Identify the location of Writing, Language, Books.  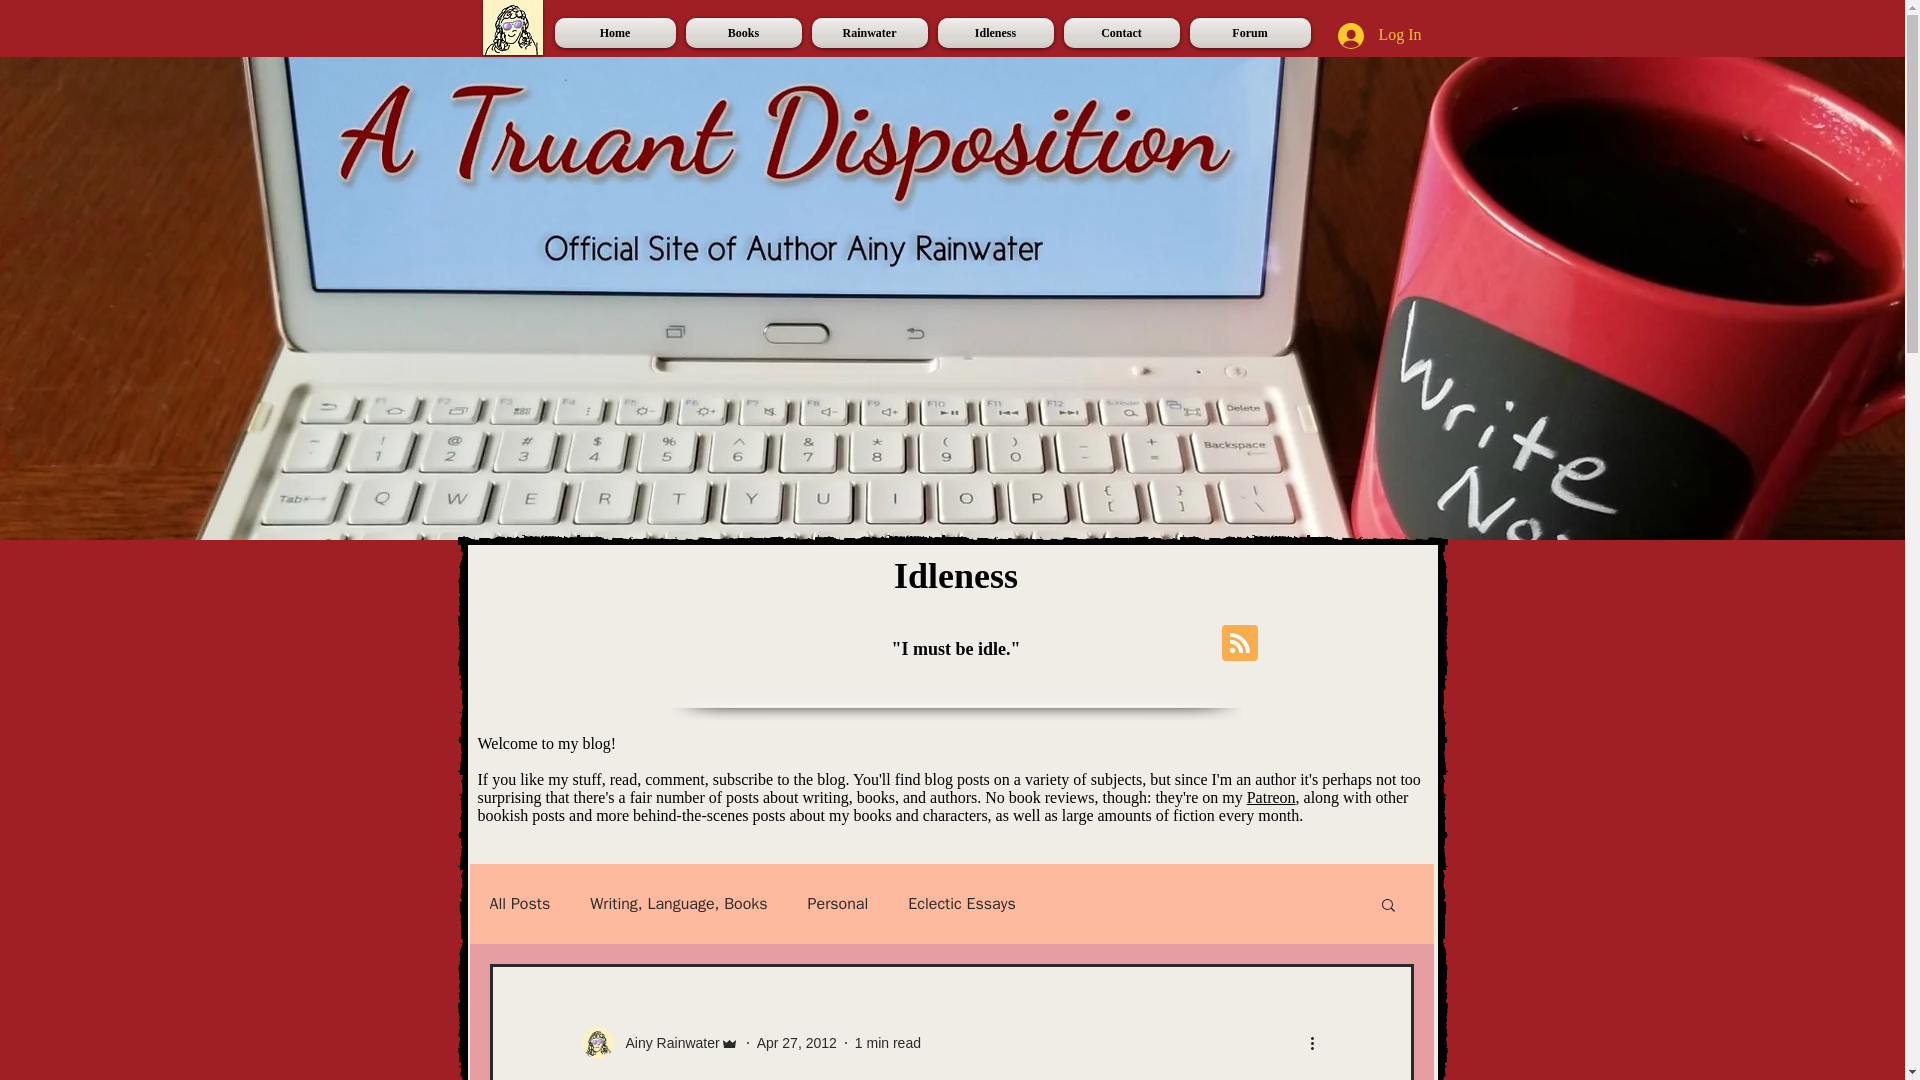
(678, 904).